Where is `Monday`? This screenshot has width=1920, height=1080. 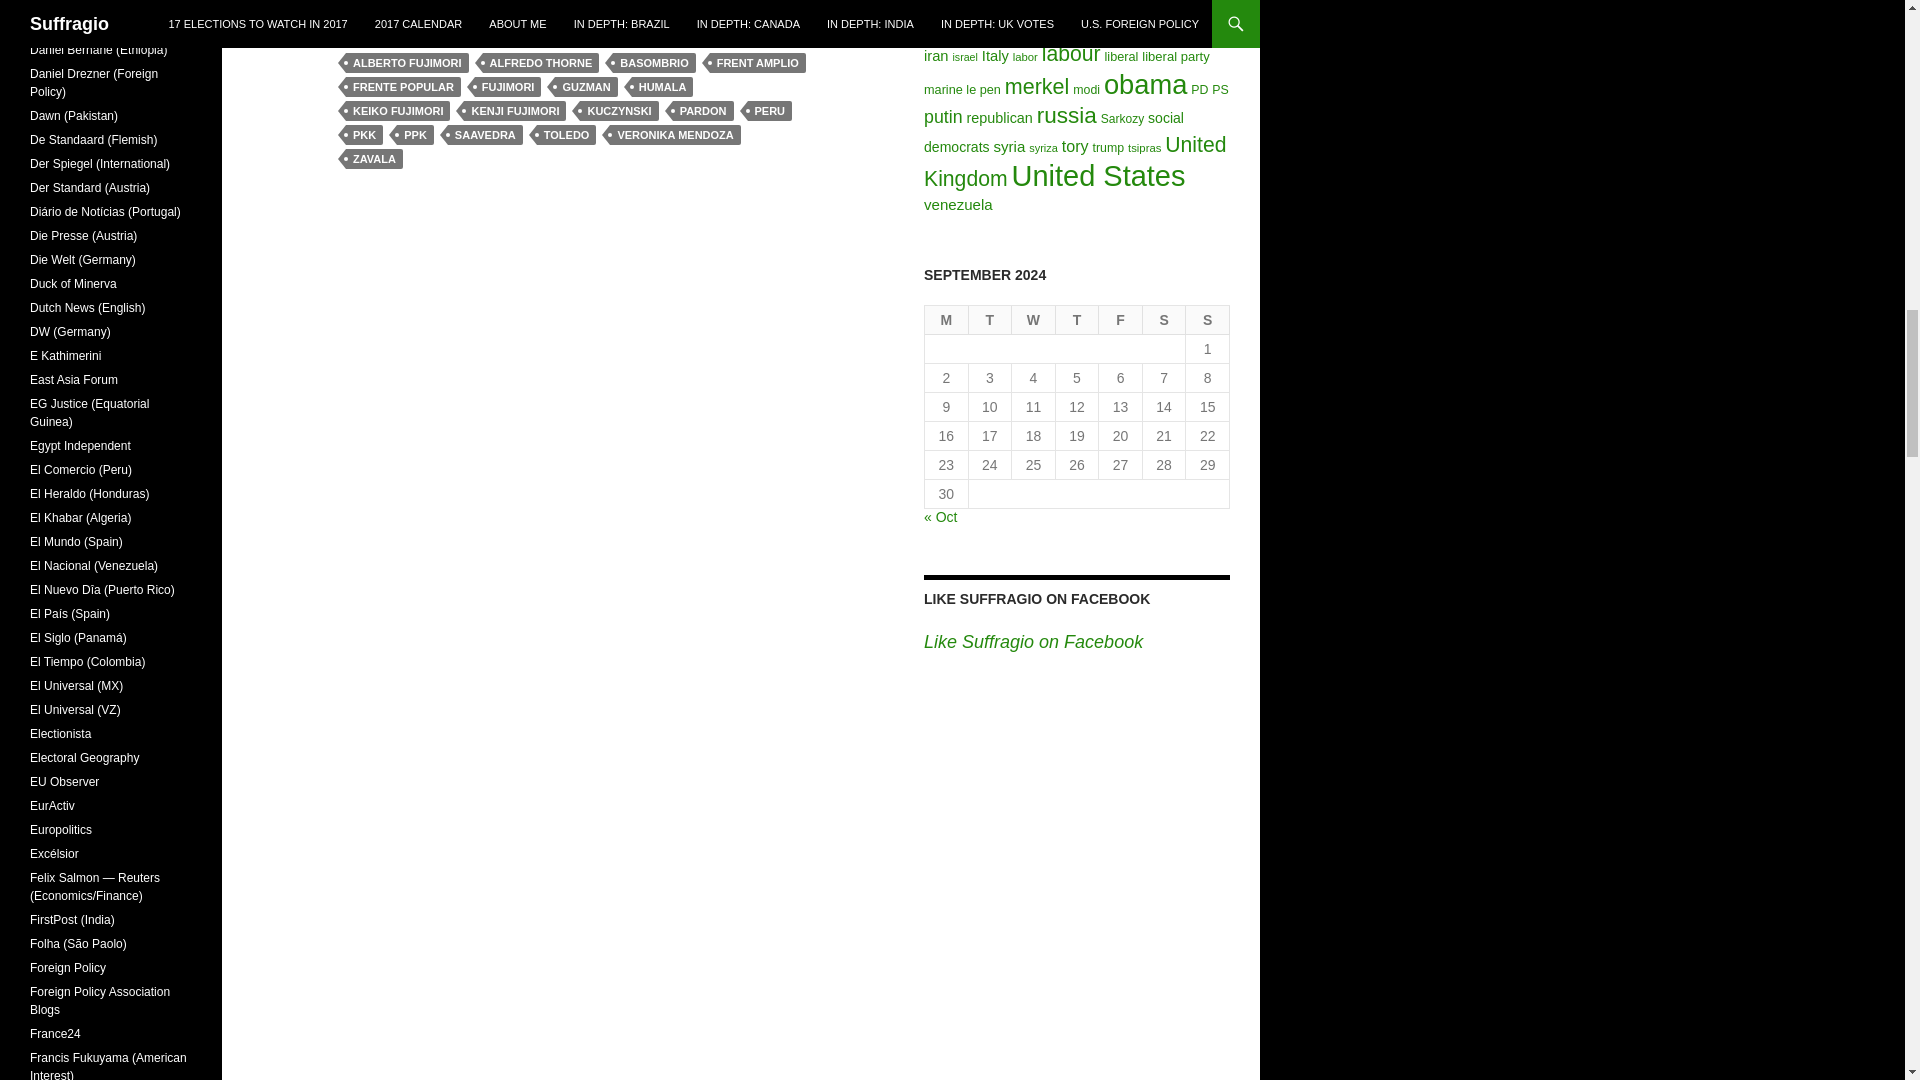 Monday is located at coordinates (947, 320).